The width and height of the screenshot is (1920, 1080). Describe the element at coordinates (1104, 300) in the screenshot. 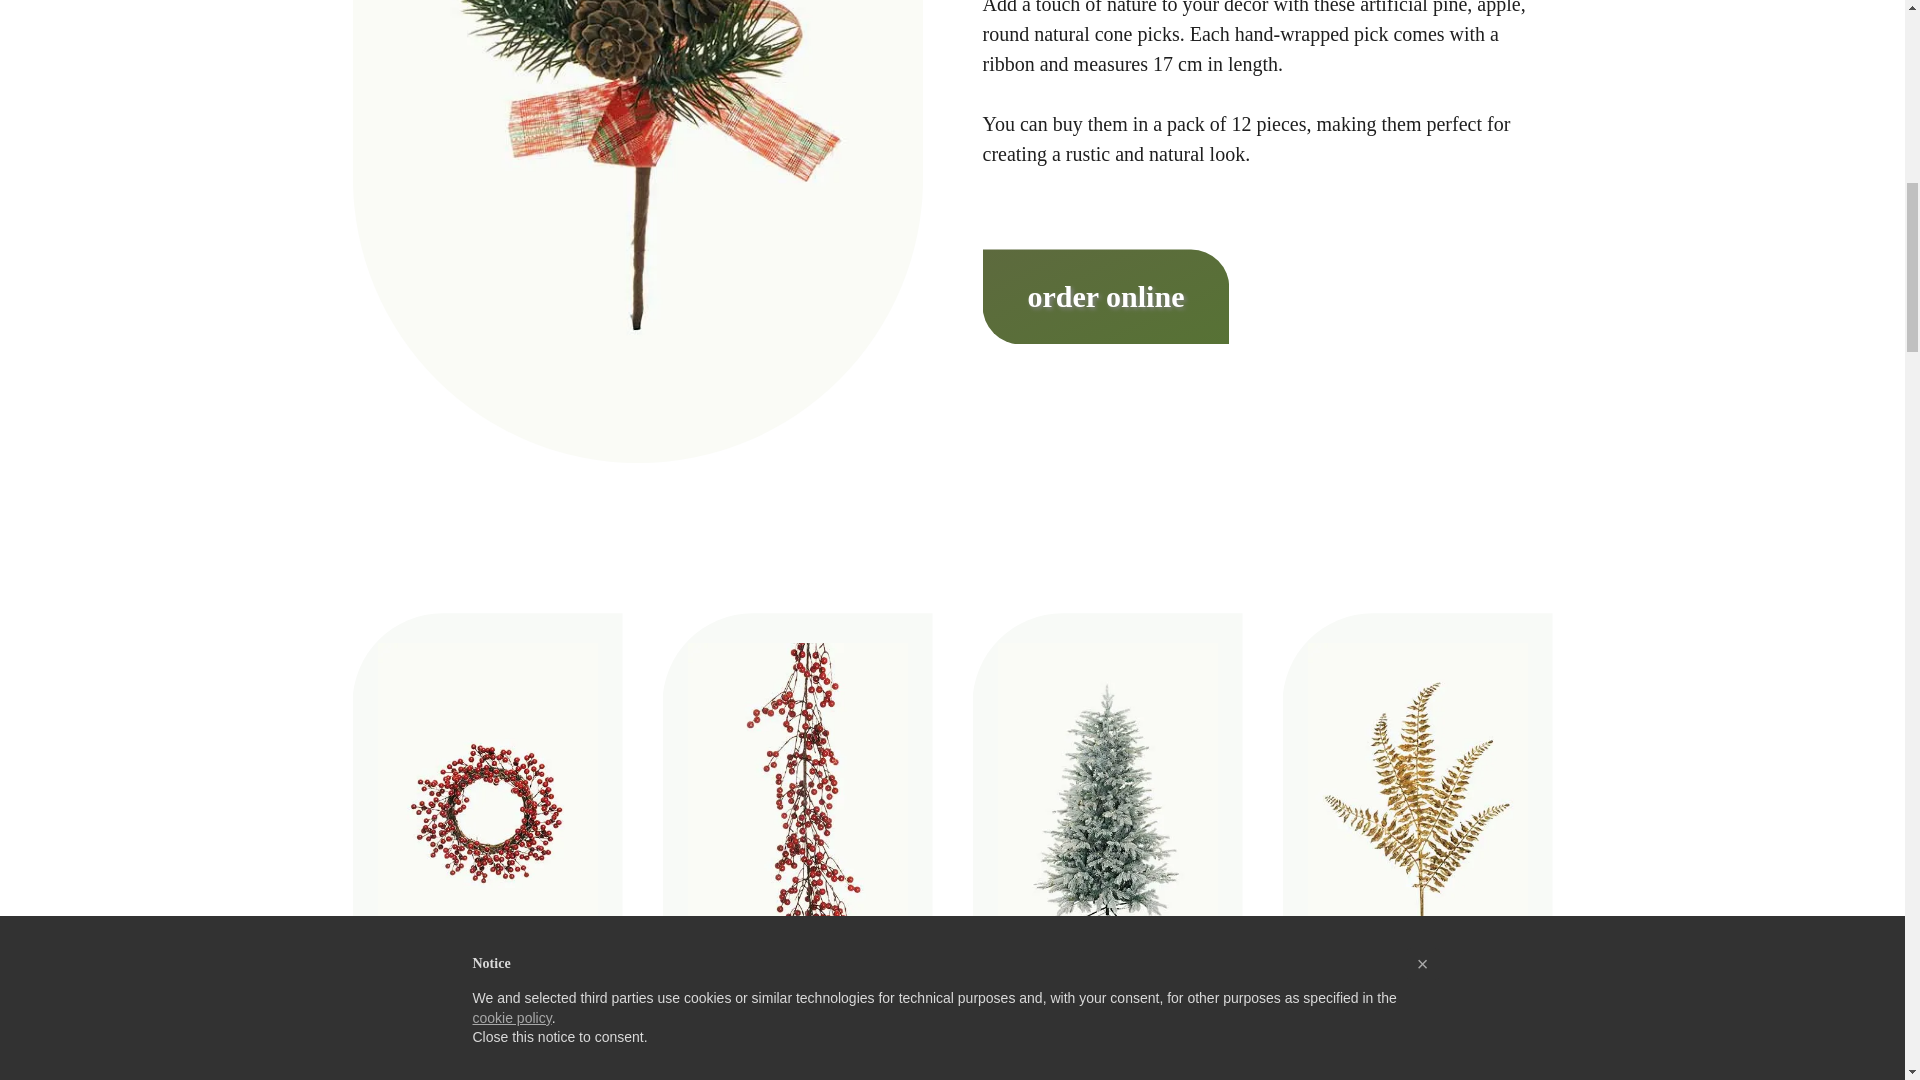

I see `order online` at that location.